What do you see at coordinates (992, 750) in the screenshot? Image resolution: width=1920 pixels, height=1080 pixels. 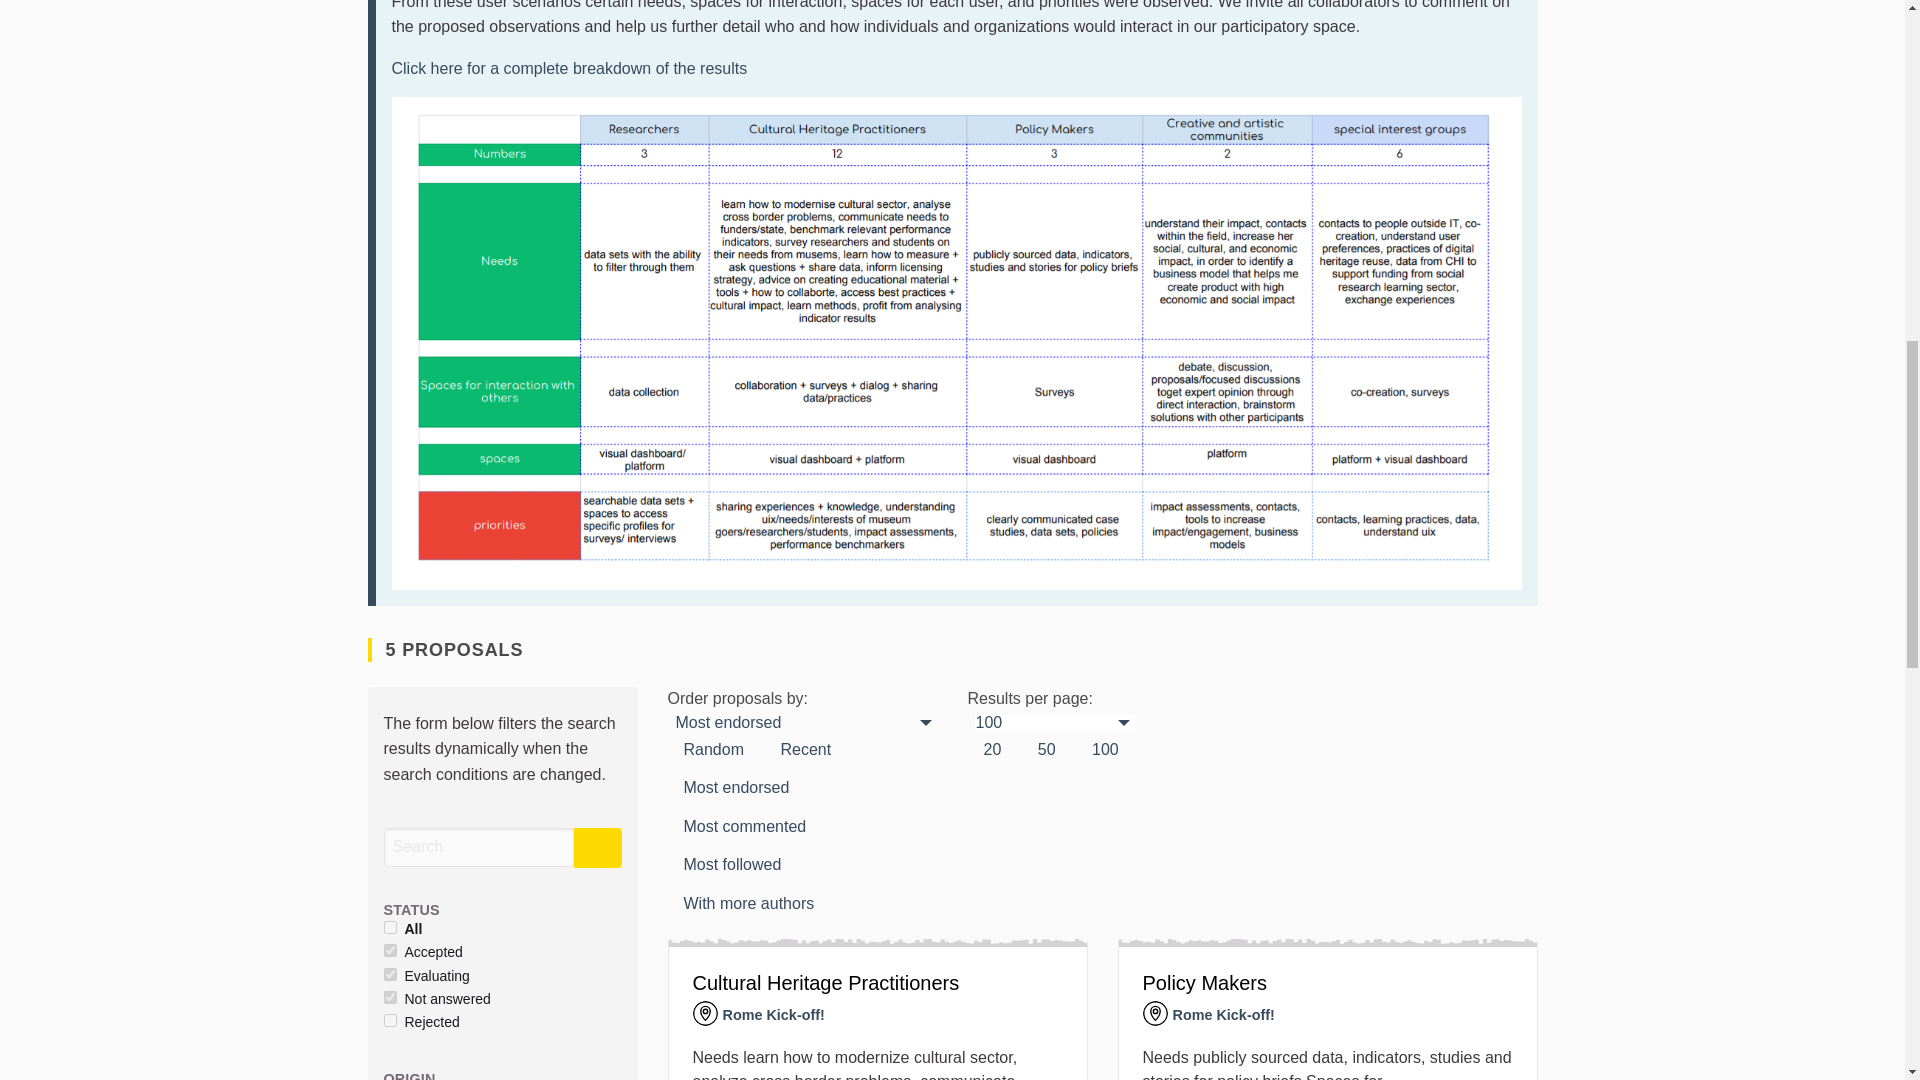 I see `Select number of results per page` at bounding box center [992, 750].